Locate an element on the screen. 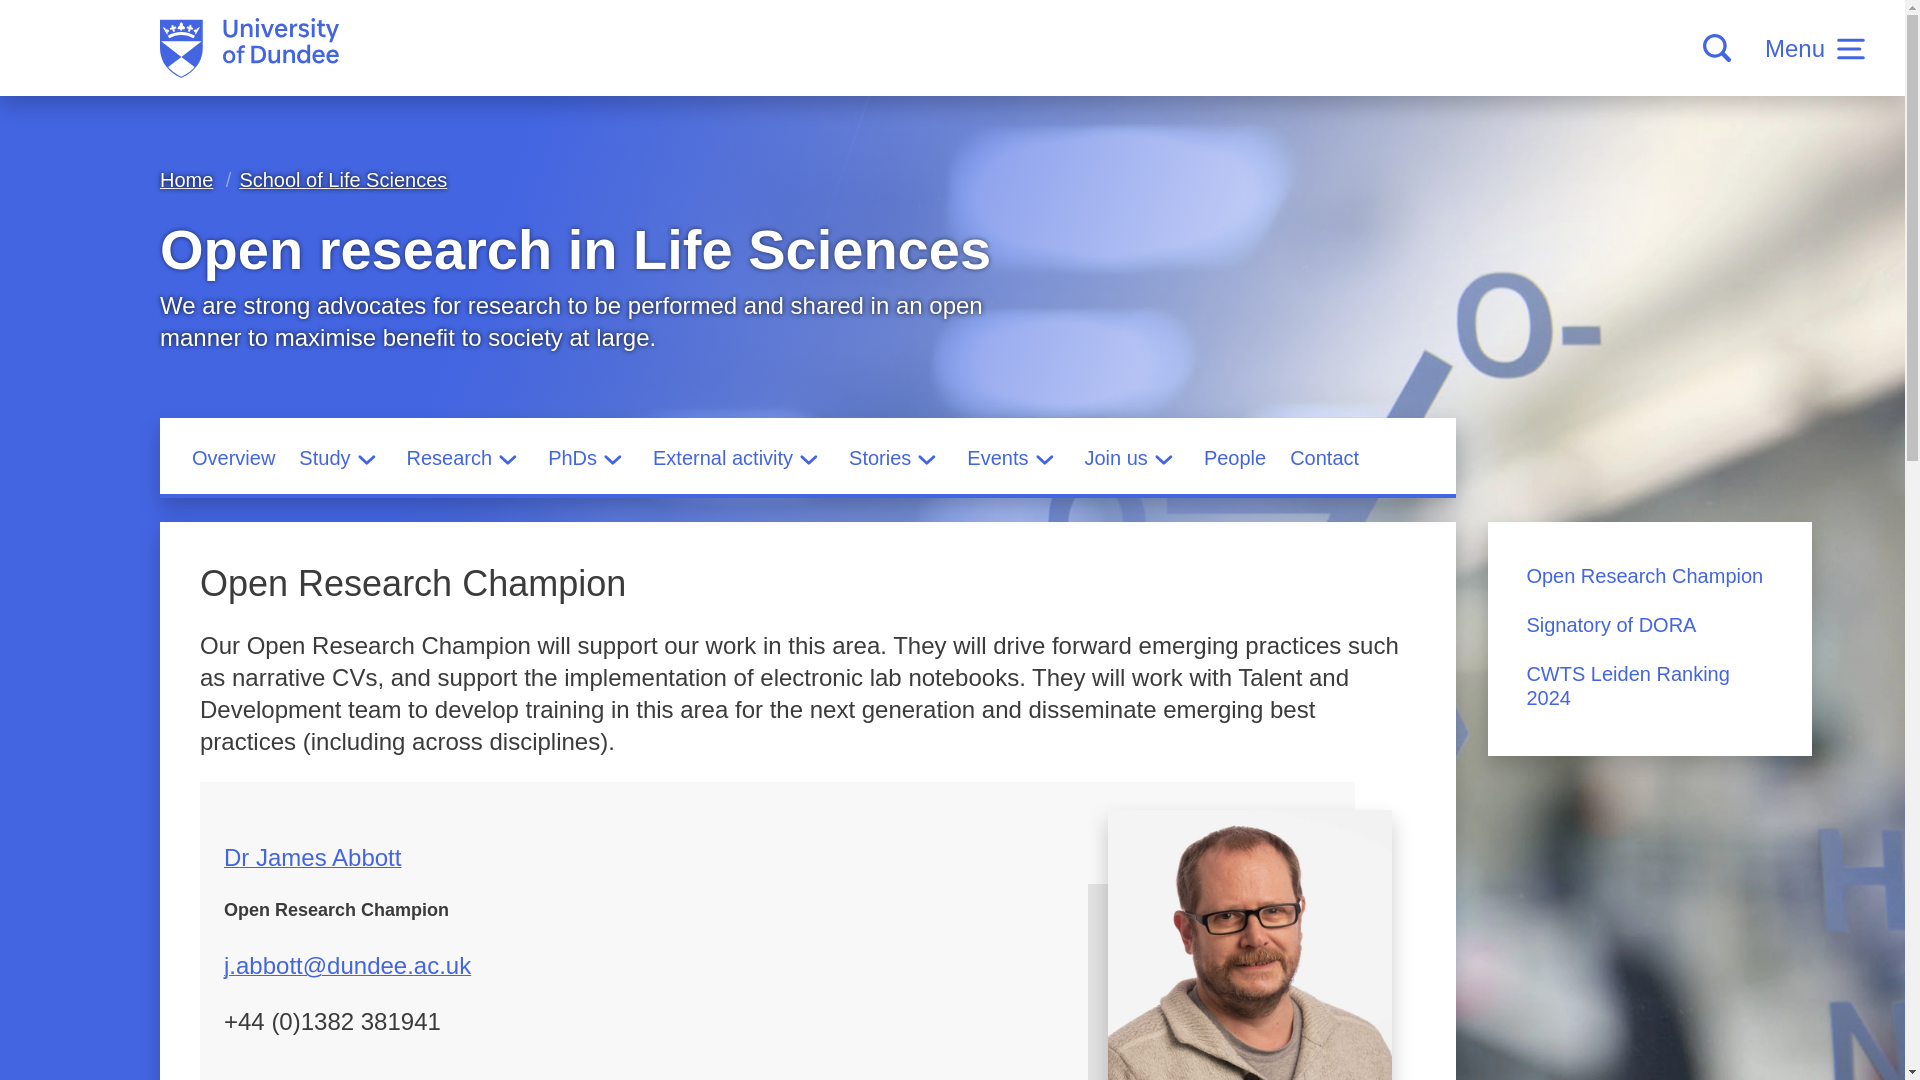 This screenshot has width=1920, height=1080. Menu is located at coordinates (1814, 48).